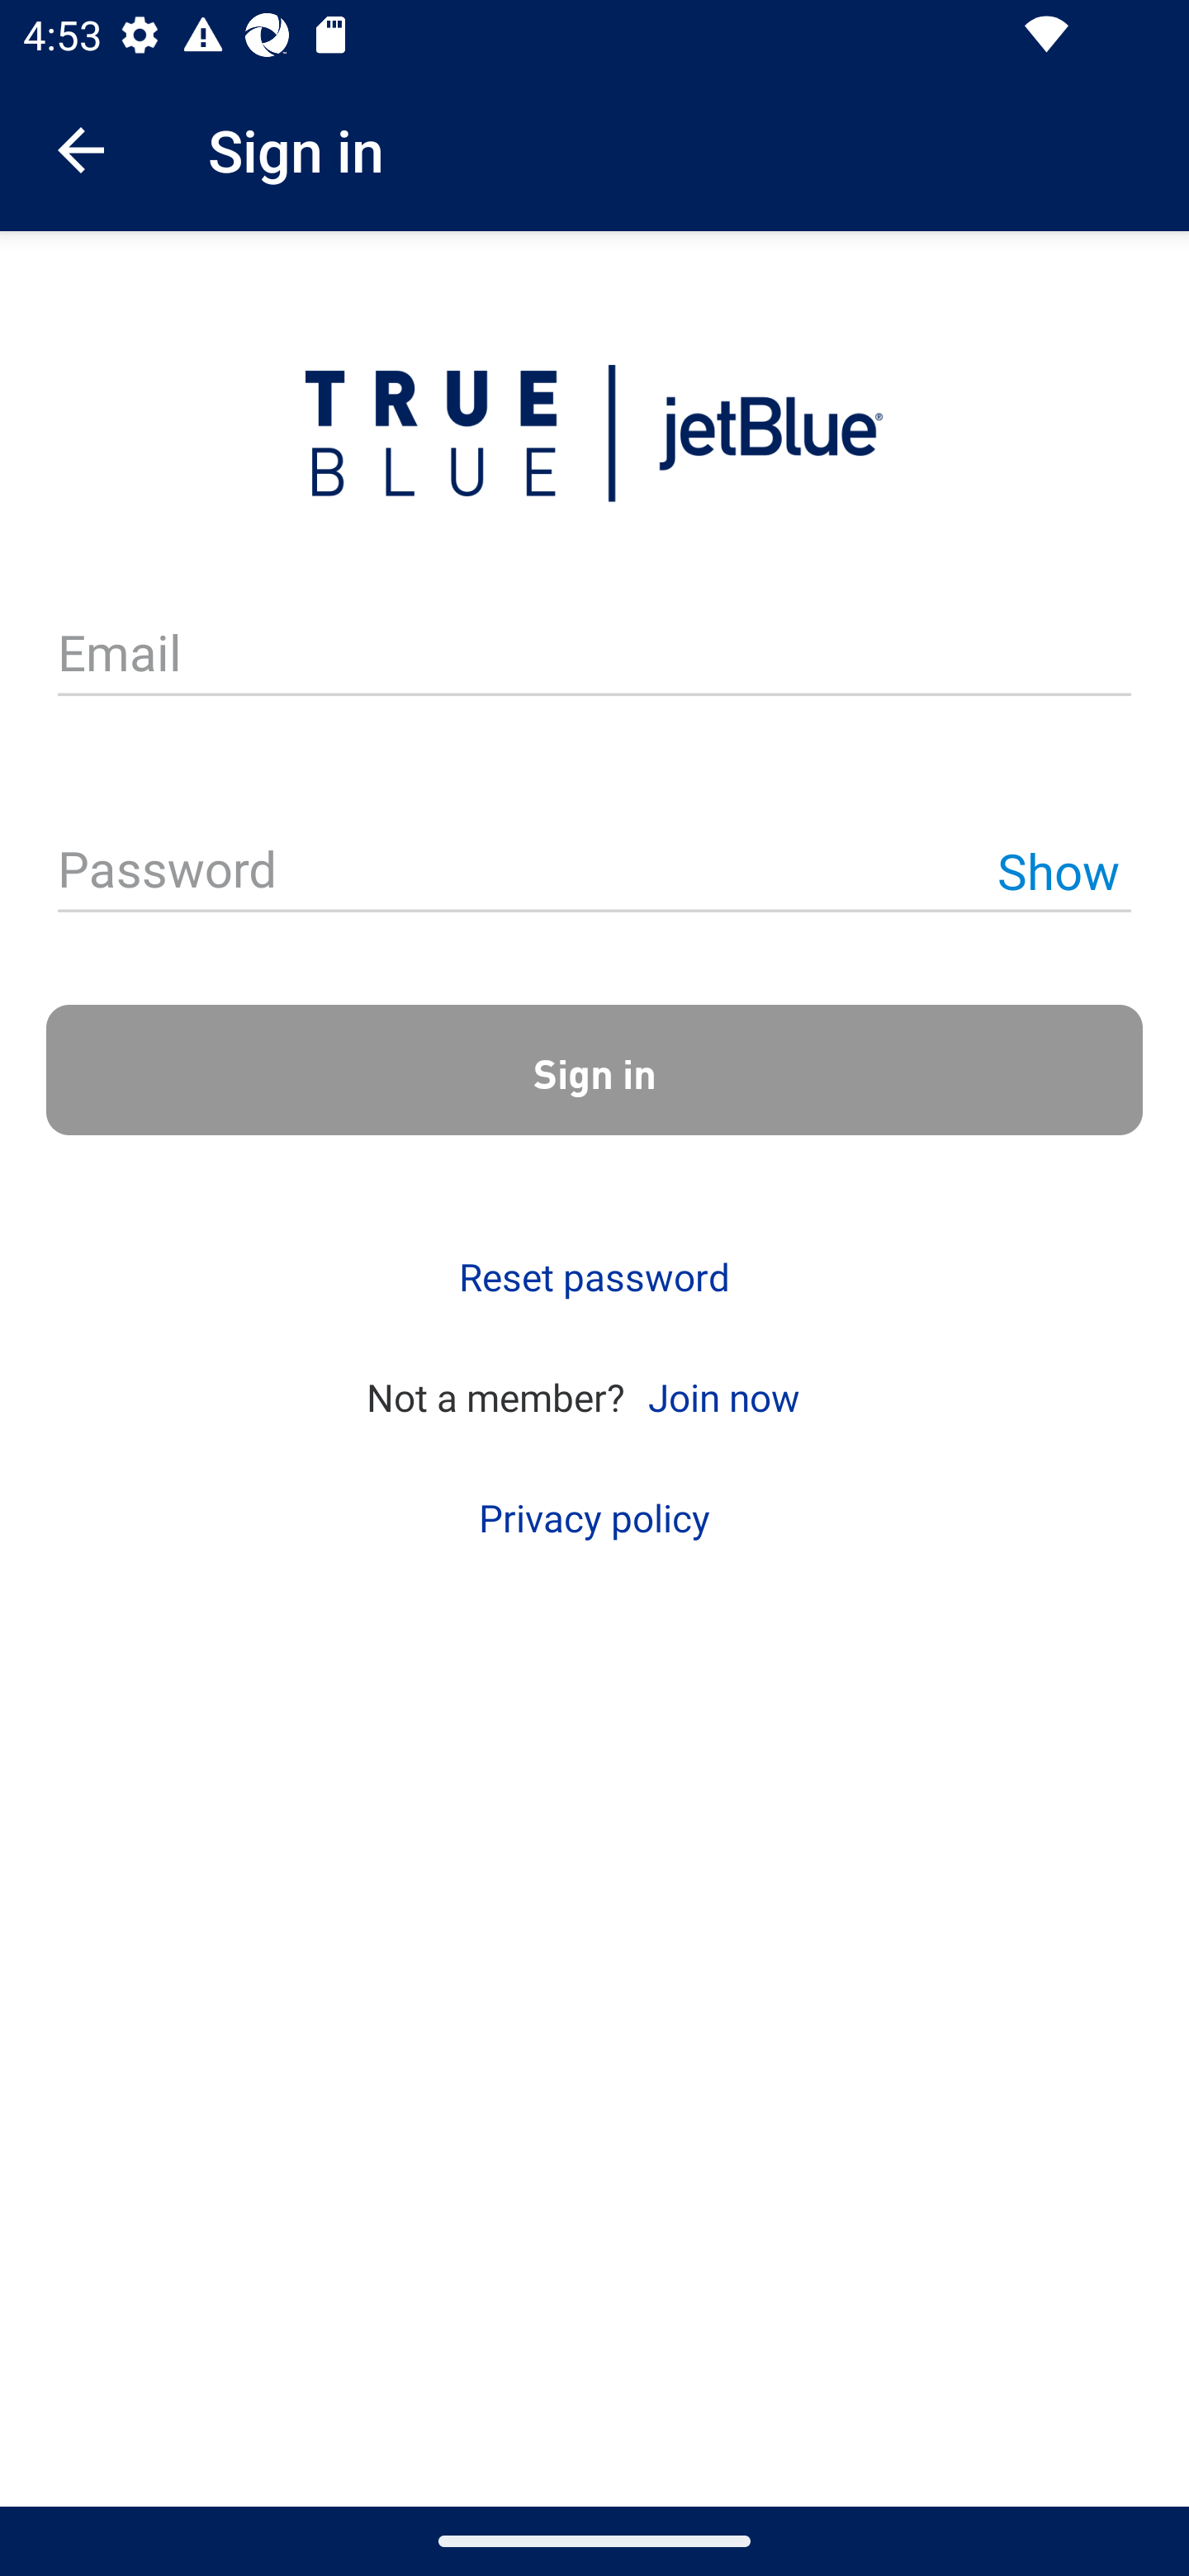 The width and height of the screenshot is (1189, 2576). What do you see at coordinates (594, 1070) in the screenshot?
I see `Sign in` at bounding box center [594, 1070].